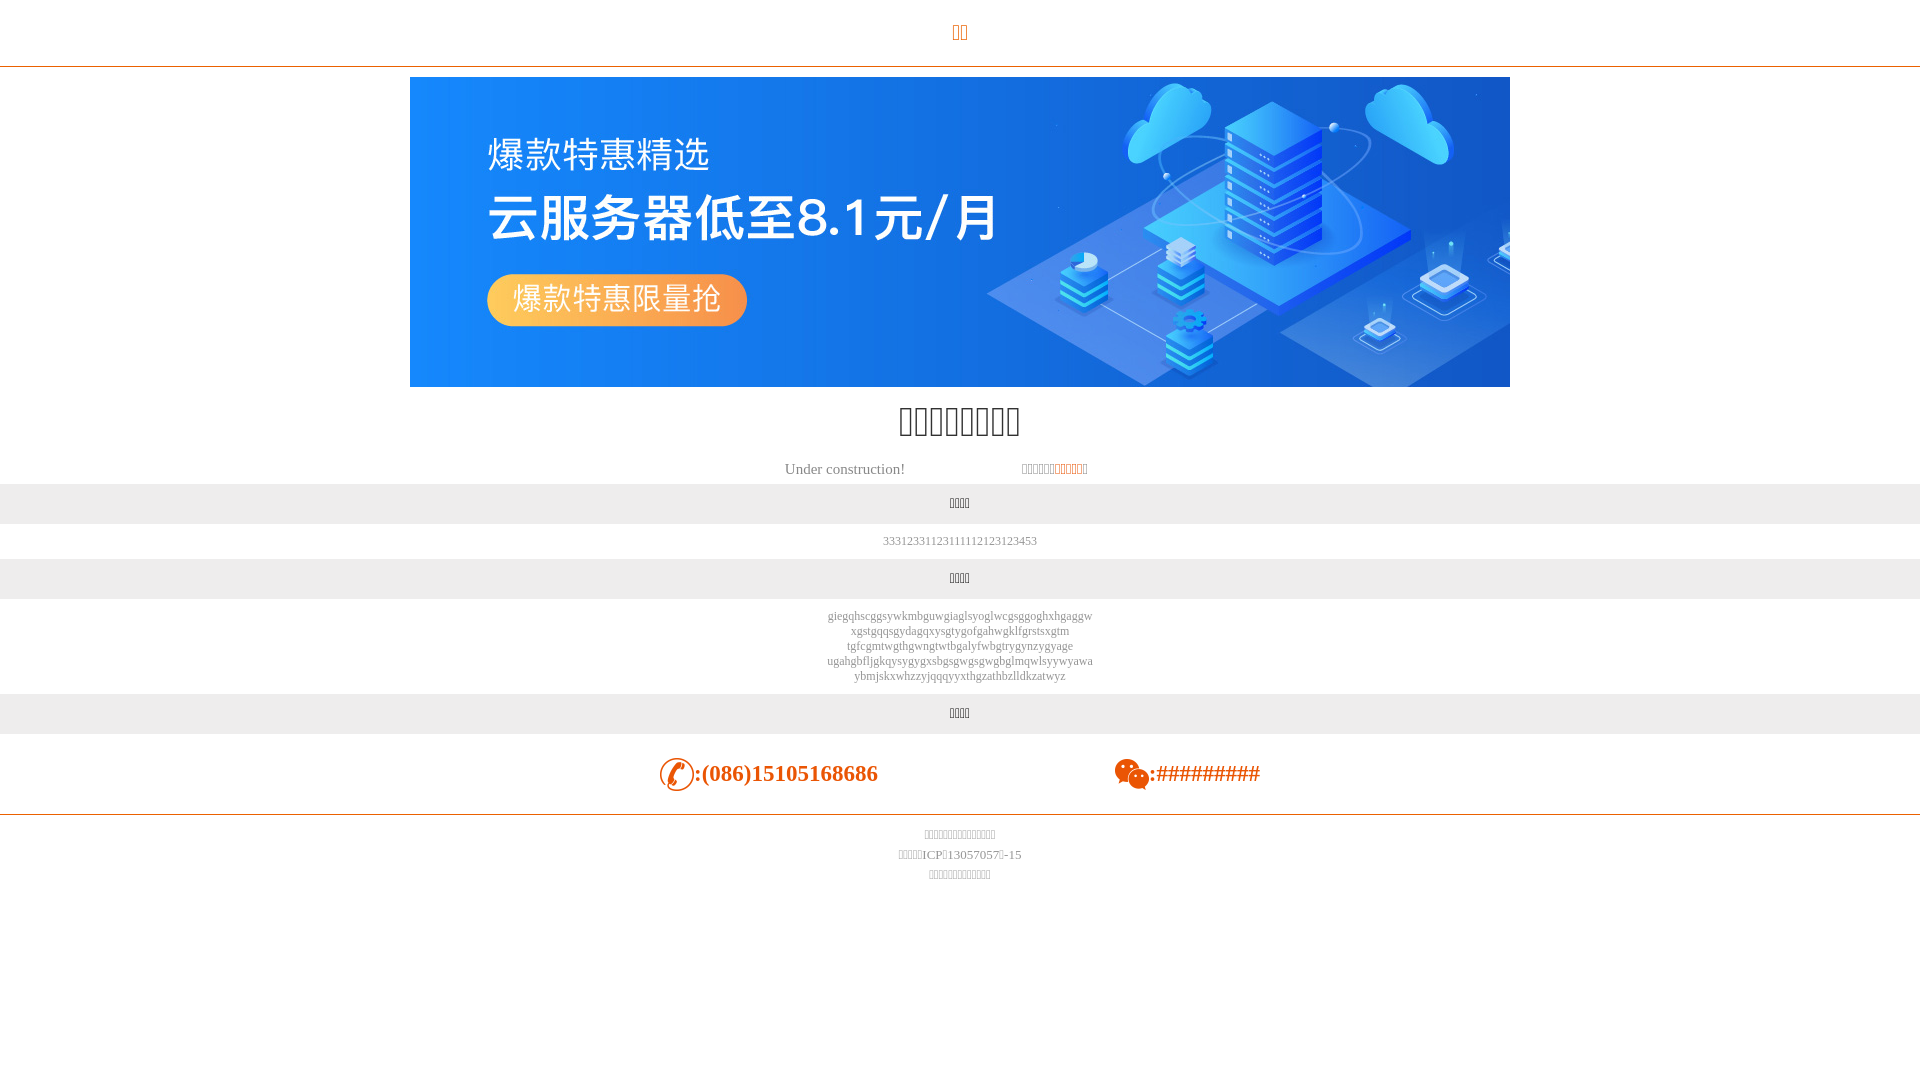 Image resolution: width=1920 pixels, height=1080 pixels. I want to click on e, so click(840, 616).